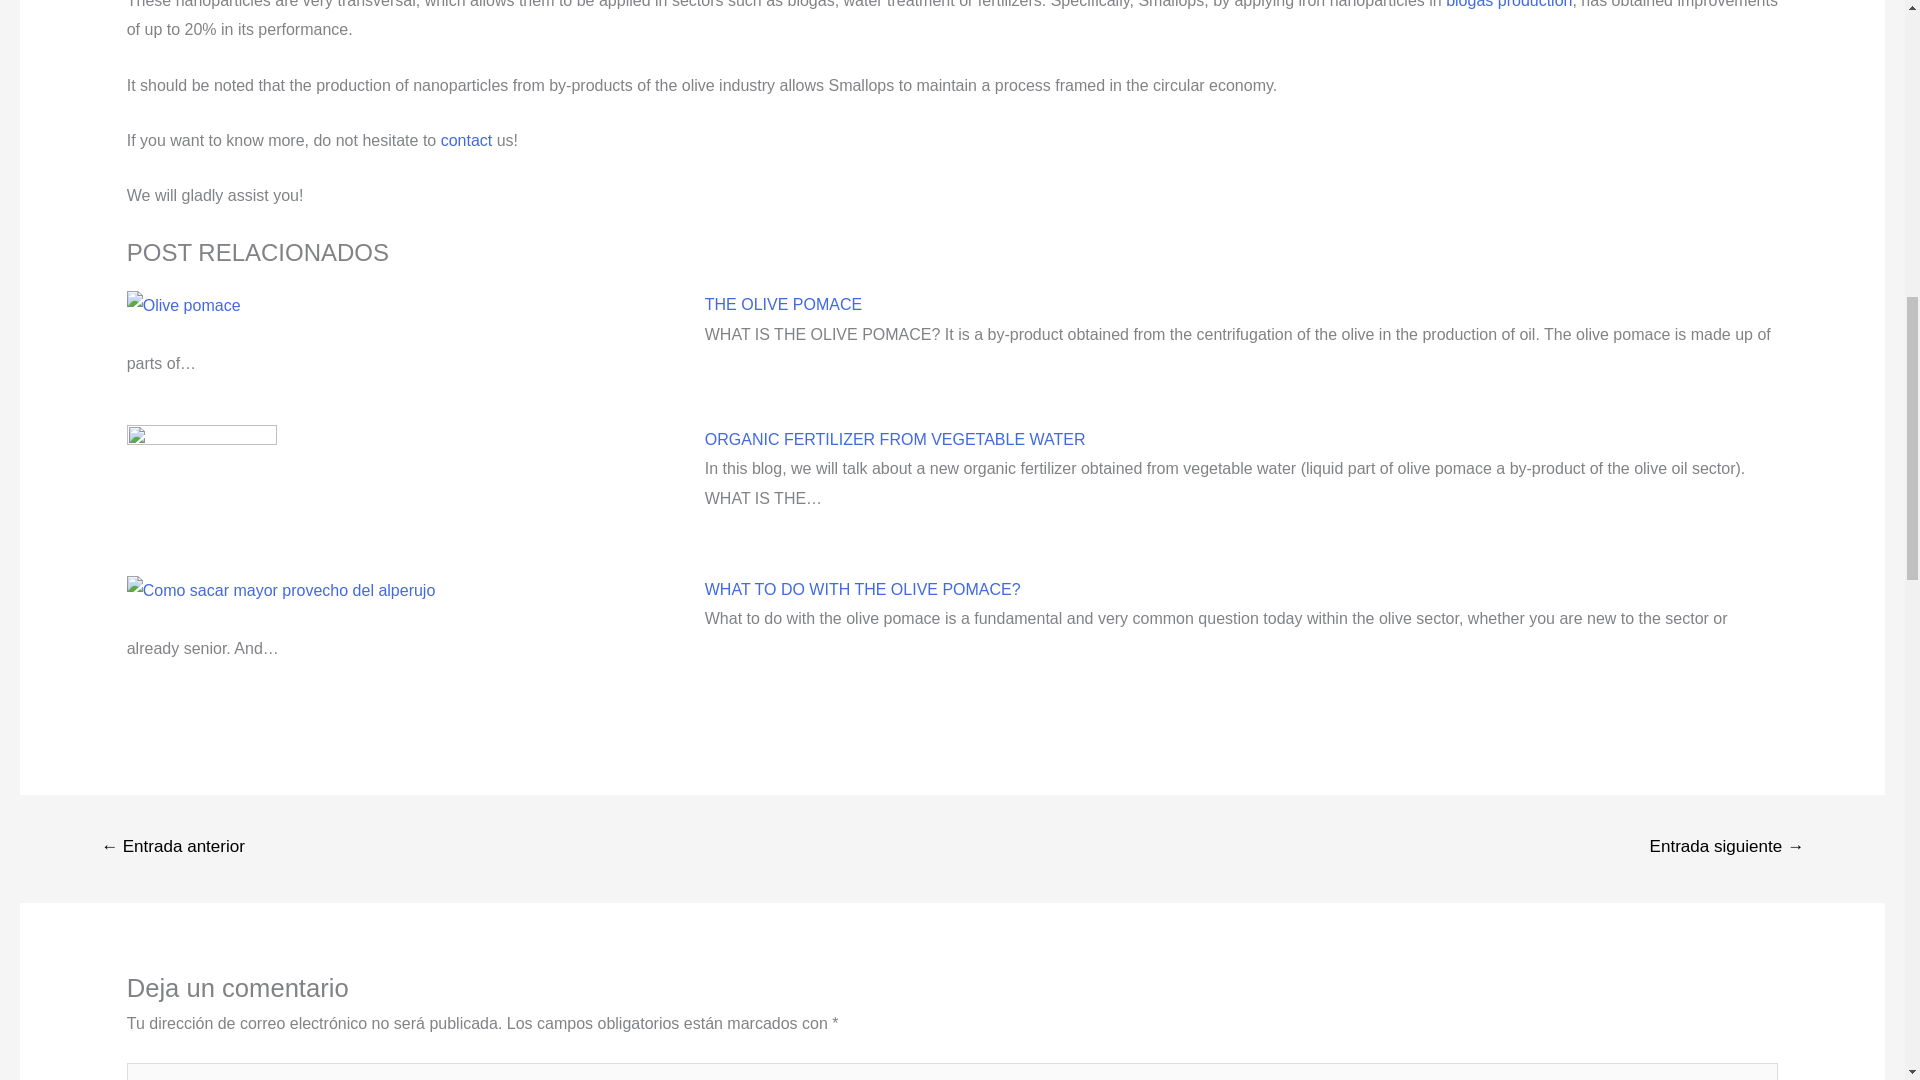 The image size is (1920, 1080). Describe the element at coordinates (1508, 4) in the screenshot. I see `biogas production` at that location.